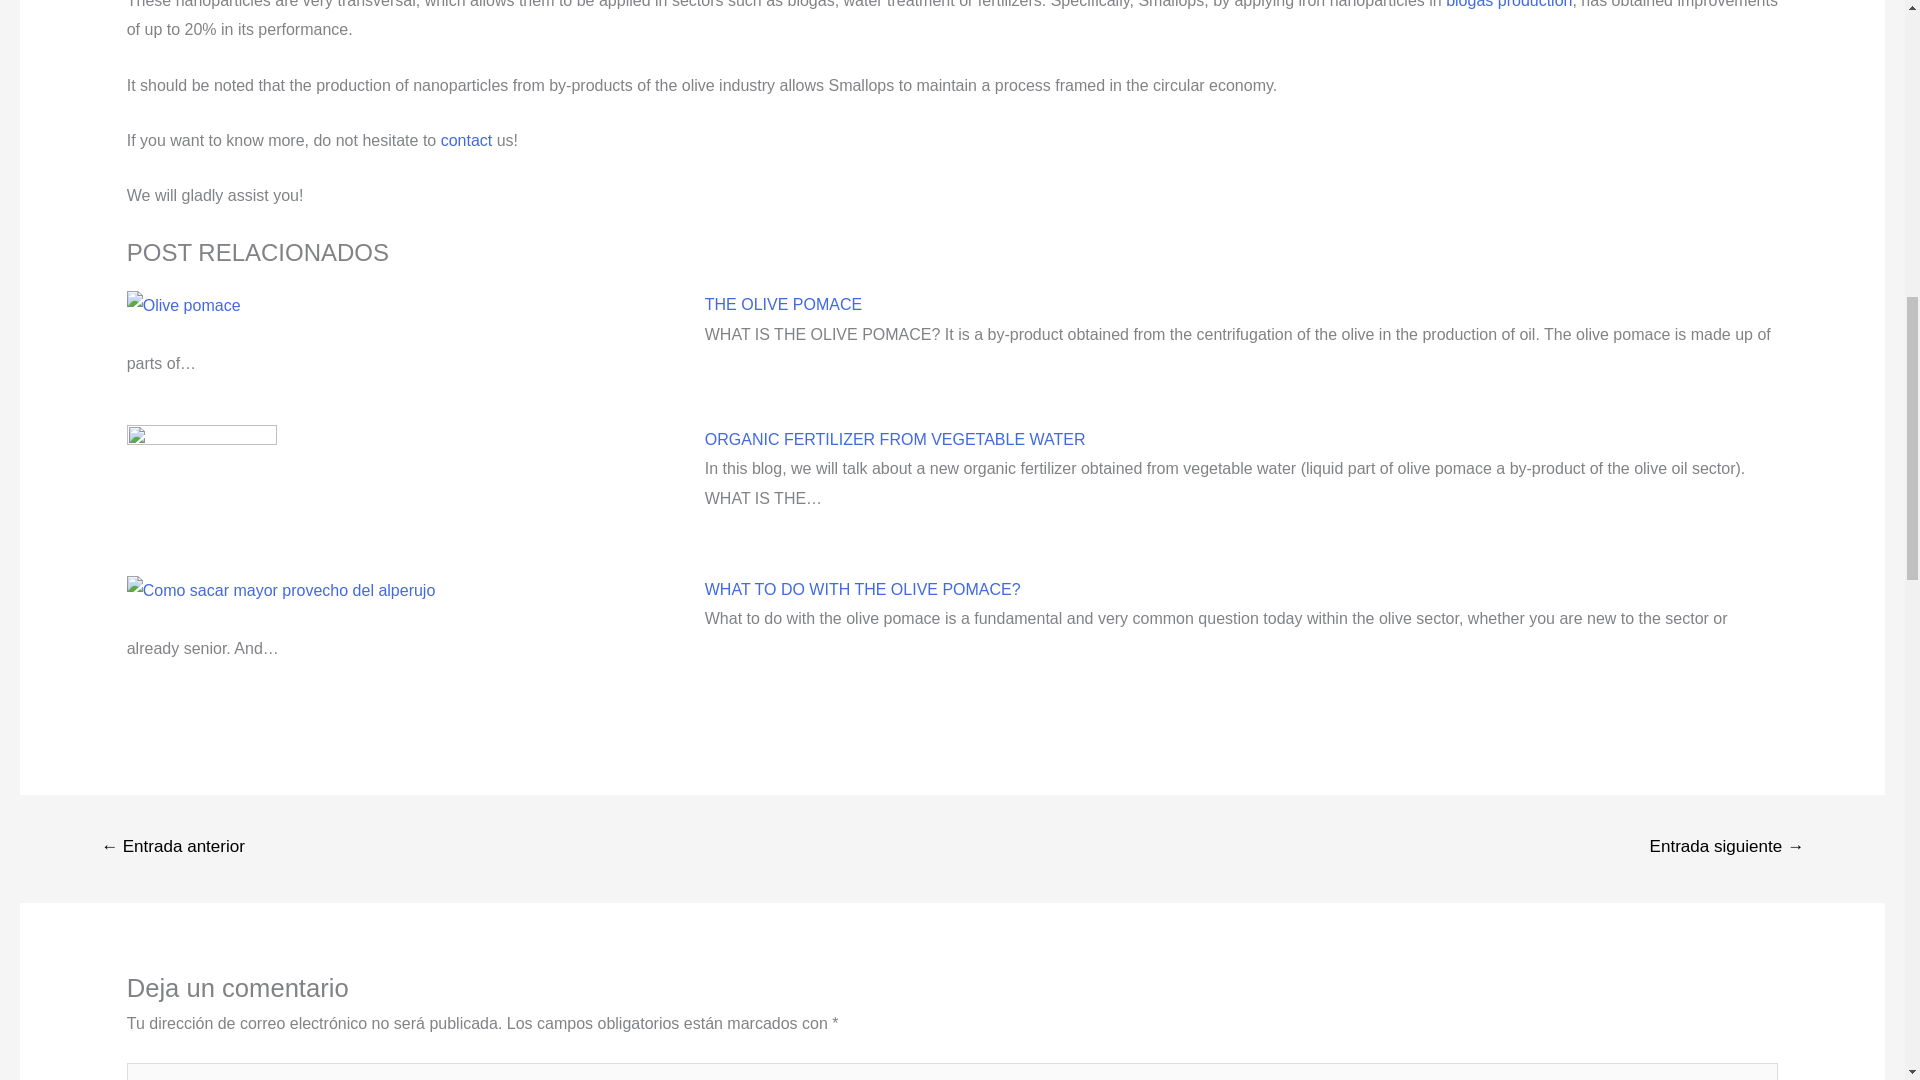 The image size is (1920, 1080). Describe the element at coordinates (1508, 4) in the screenshot. I see `biogas production` at that location.